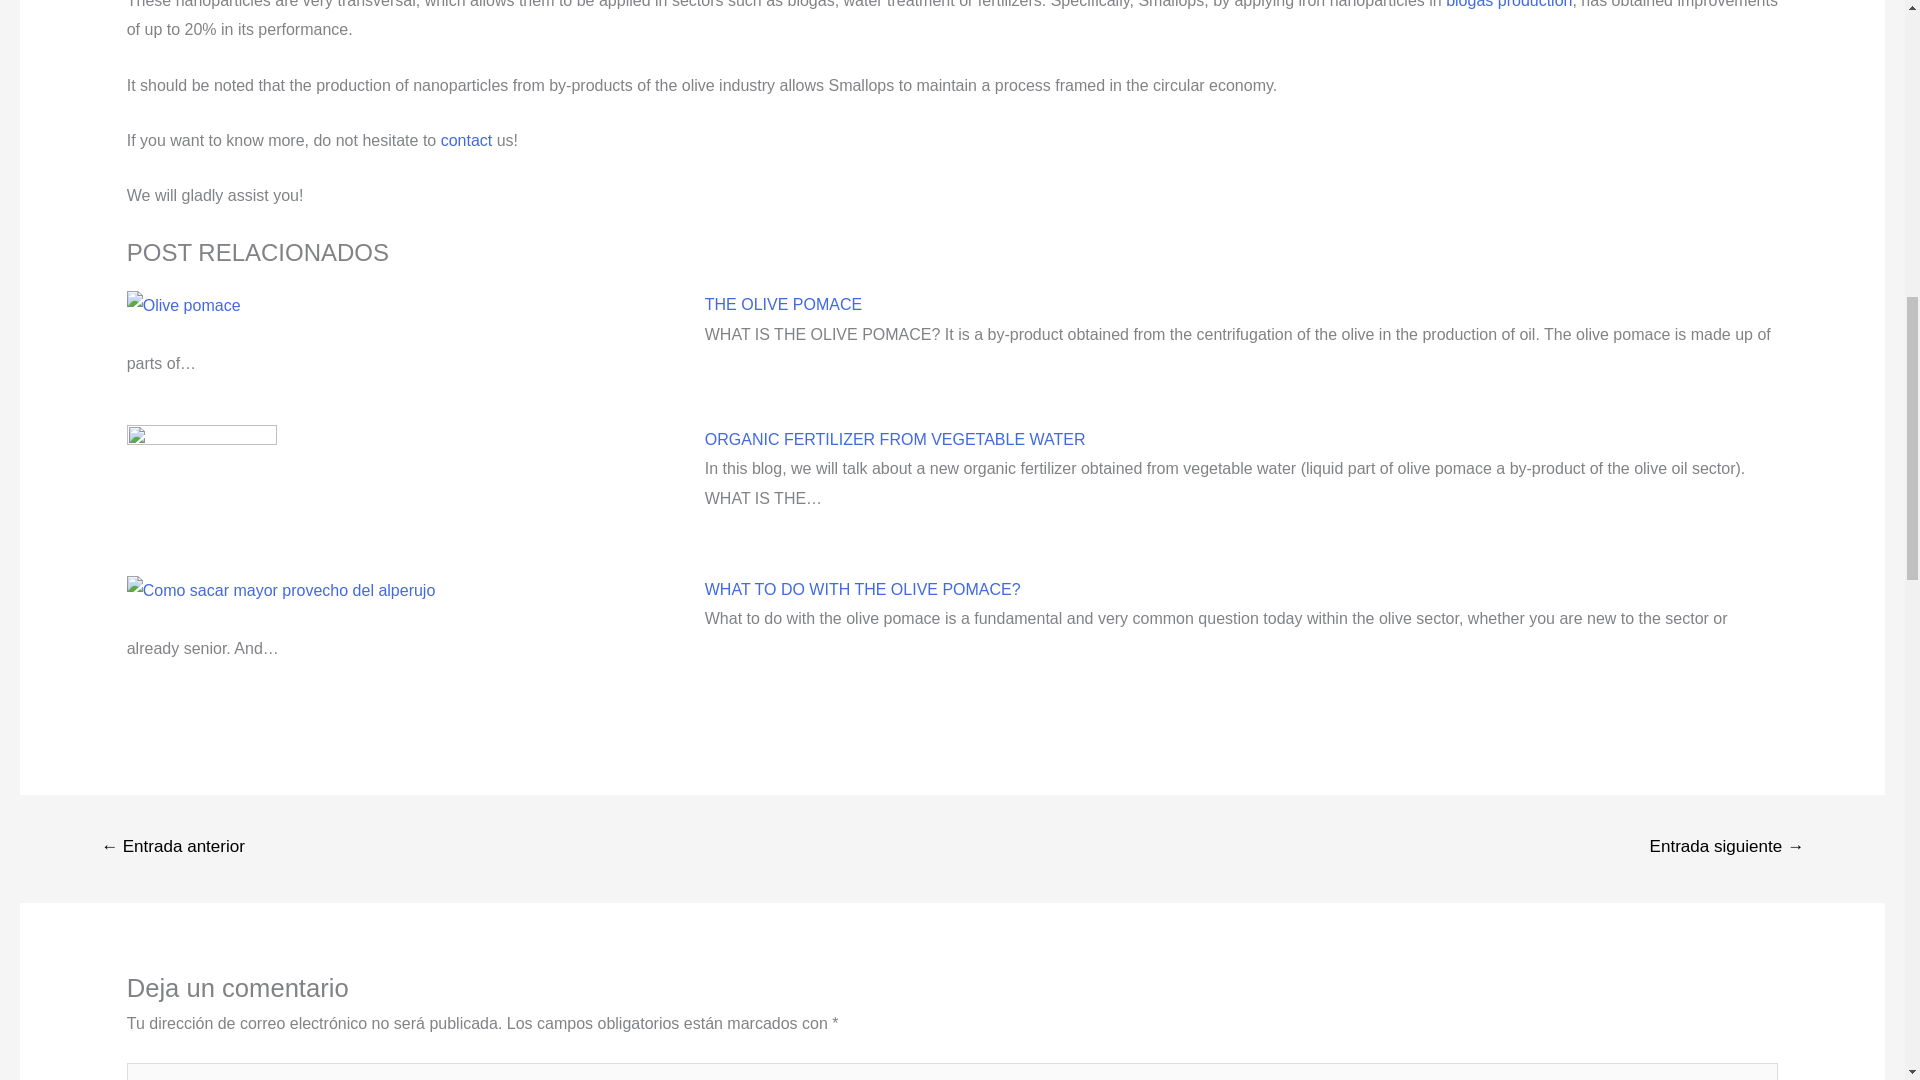 The image size is (1920, 1080). Describe the element at coordinates (1508, 4) in the screenshot. I see `biogas production` at that location.